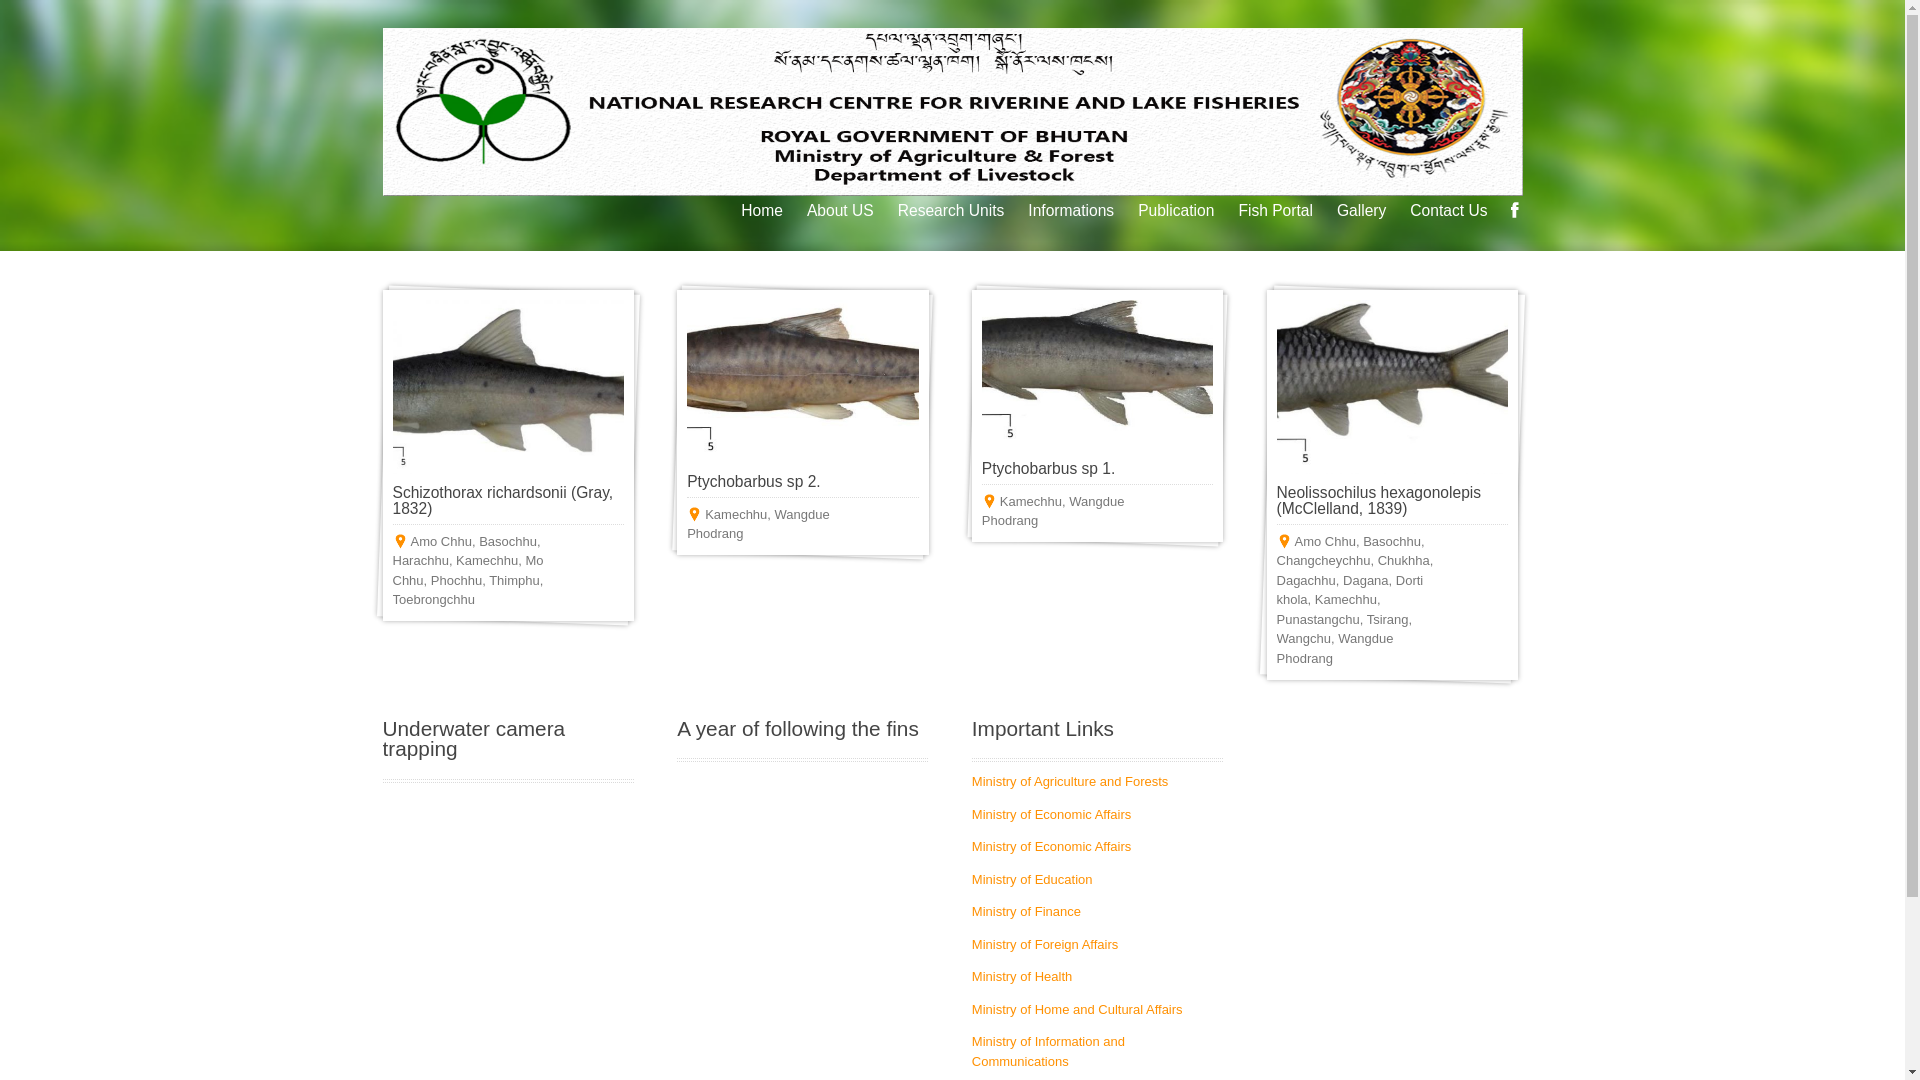  Describe the element at coordinates (1071, 211) in the screenshot. I see `Informations` at that location.